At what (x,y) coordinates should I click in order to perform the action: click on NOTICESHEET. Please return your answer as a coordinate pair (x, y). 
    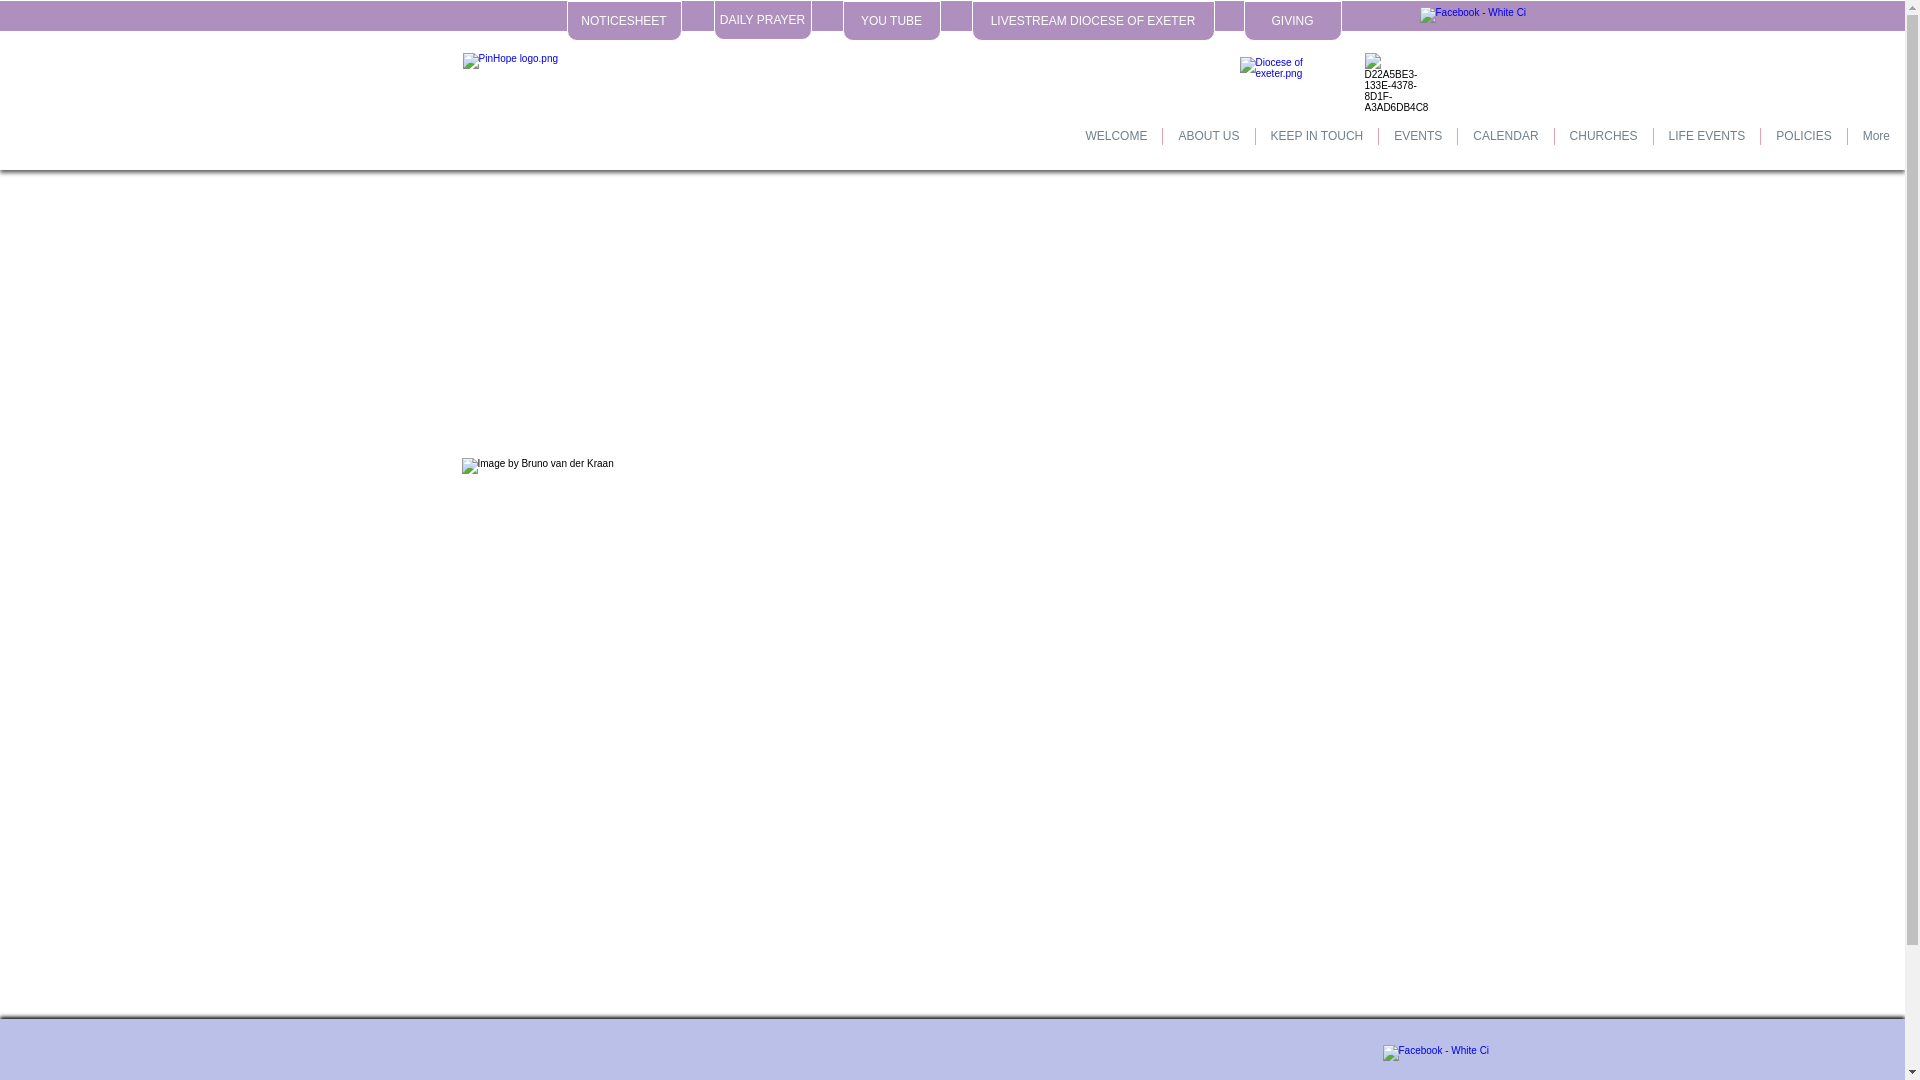
    Looking at the image, I should click on (624, 21).